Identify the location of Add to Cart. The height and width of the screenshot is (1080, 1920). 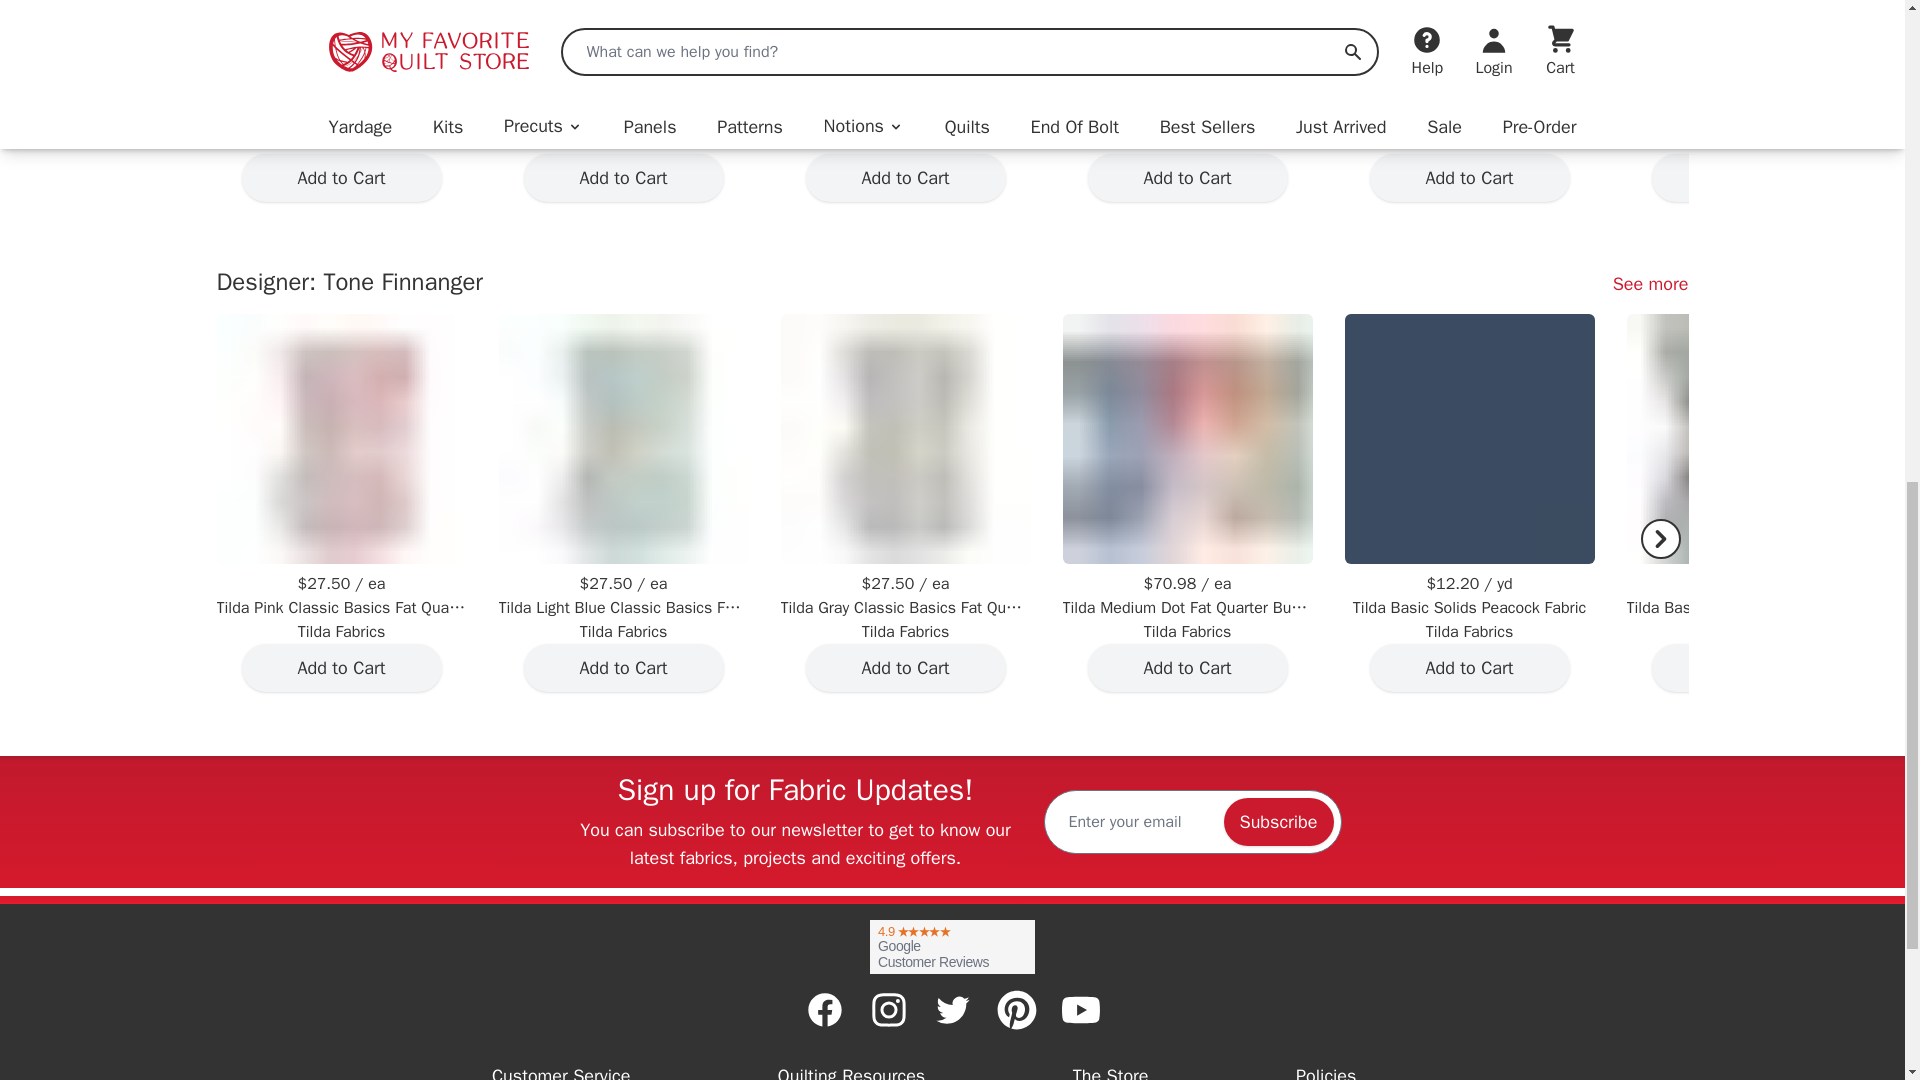
(624, 178).